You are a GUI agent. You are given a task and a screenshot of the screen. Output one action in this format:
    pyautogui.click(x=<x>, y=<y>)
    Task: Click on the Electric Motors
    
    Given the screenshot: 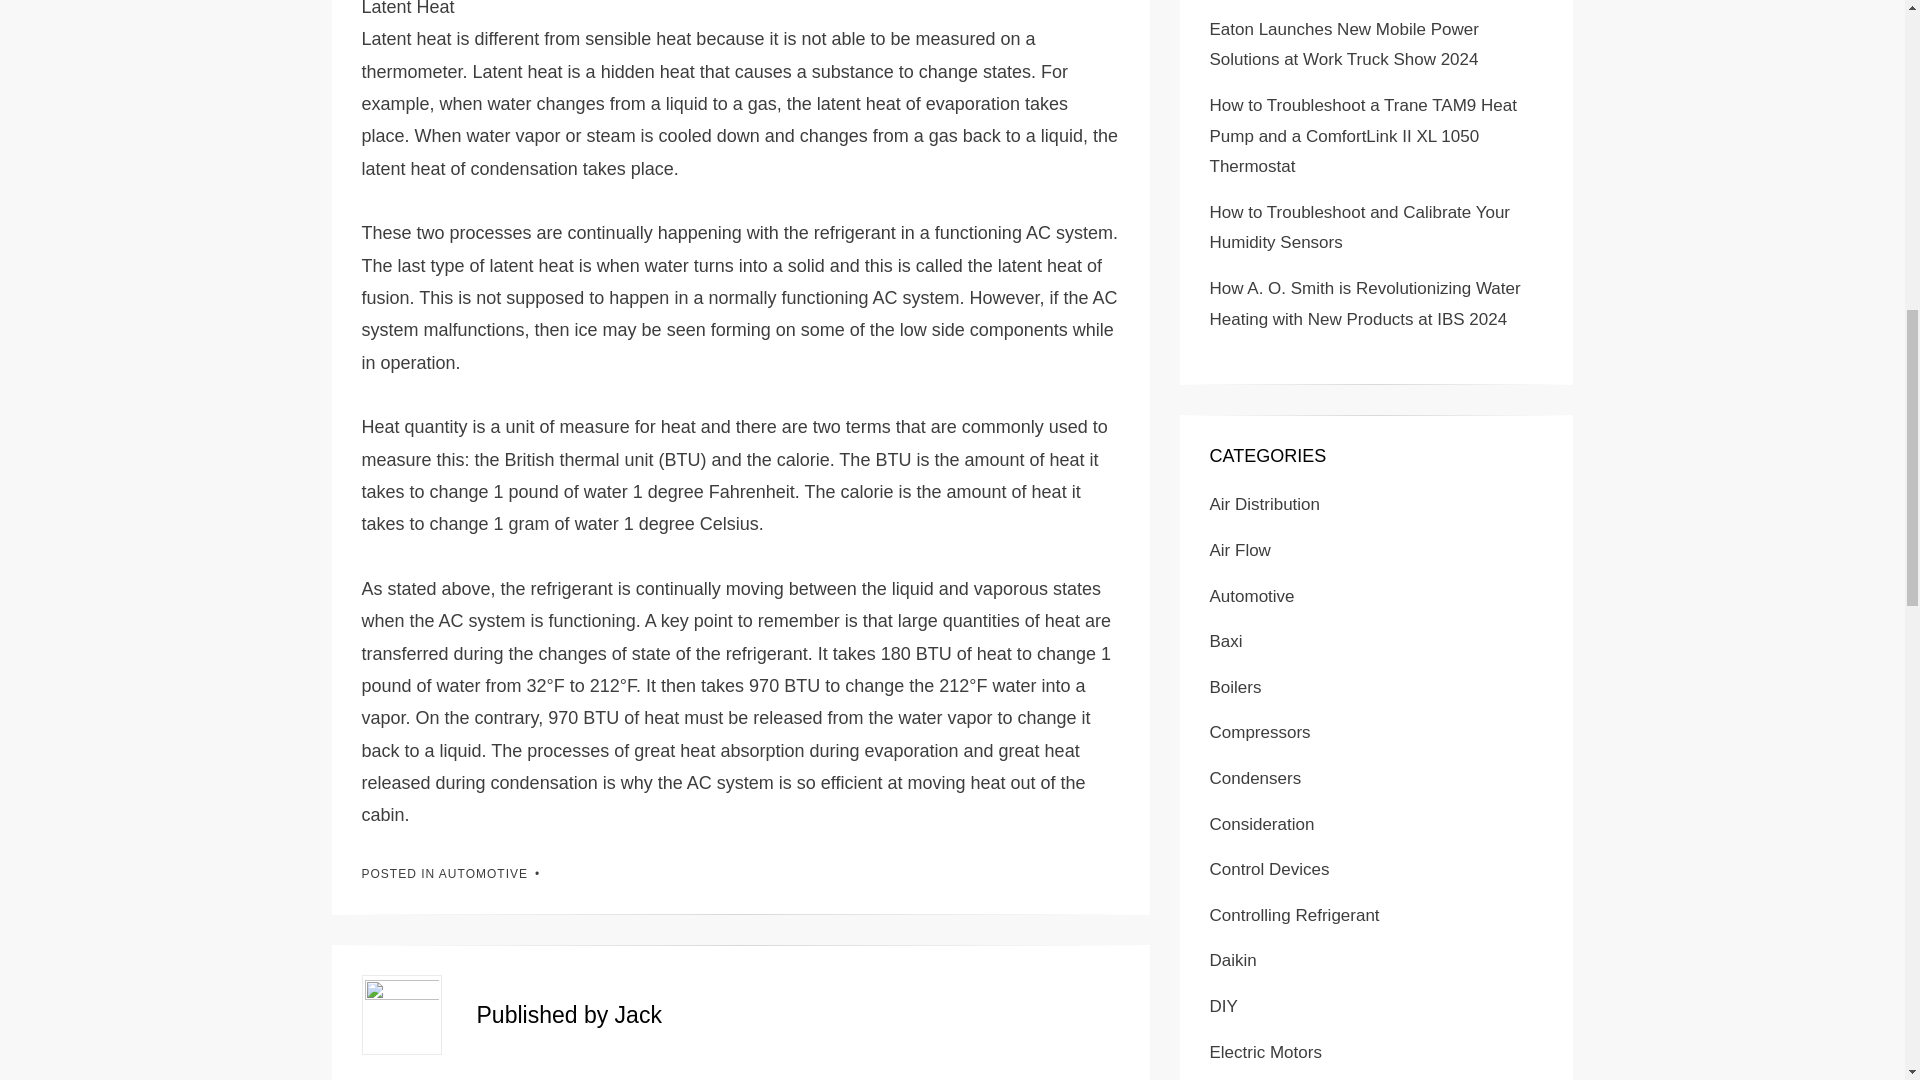 What is the action you would take?
    pyautogui.click(x=1266, y=1052)
    